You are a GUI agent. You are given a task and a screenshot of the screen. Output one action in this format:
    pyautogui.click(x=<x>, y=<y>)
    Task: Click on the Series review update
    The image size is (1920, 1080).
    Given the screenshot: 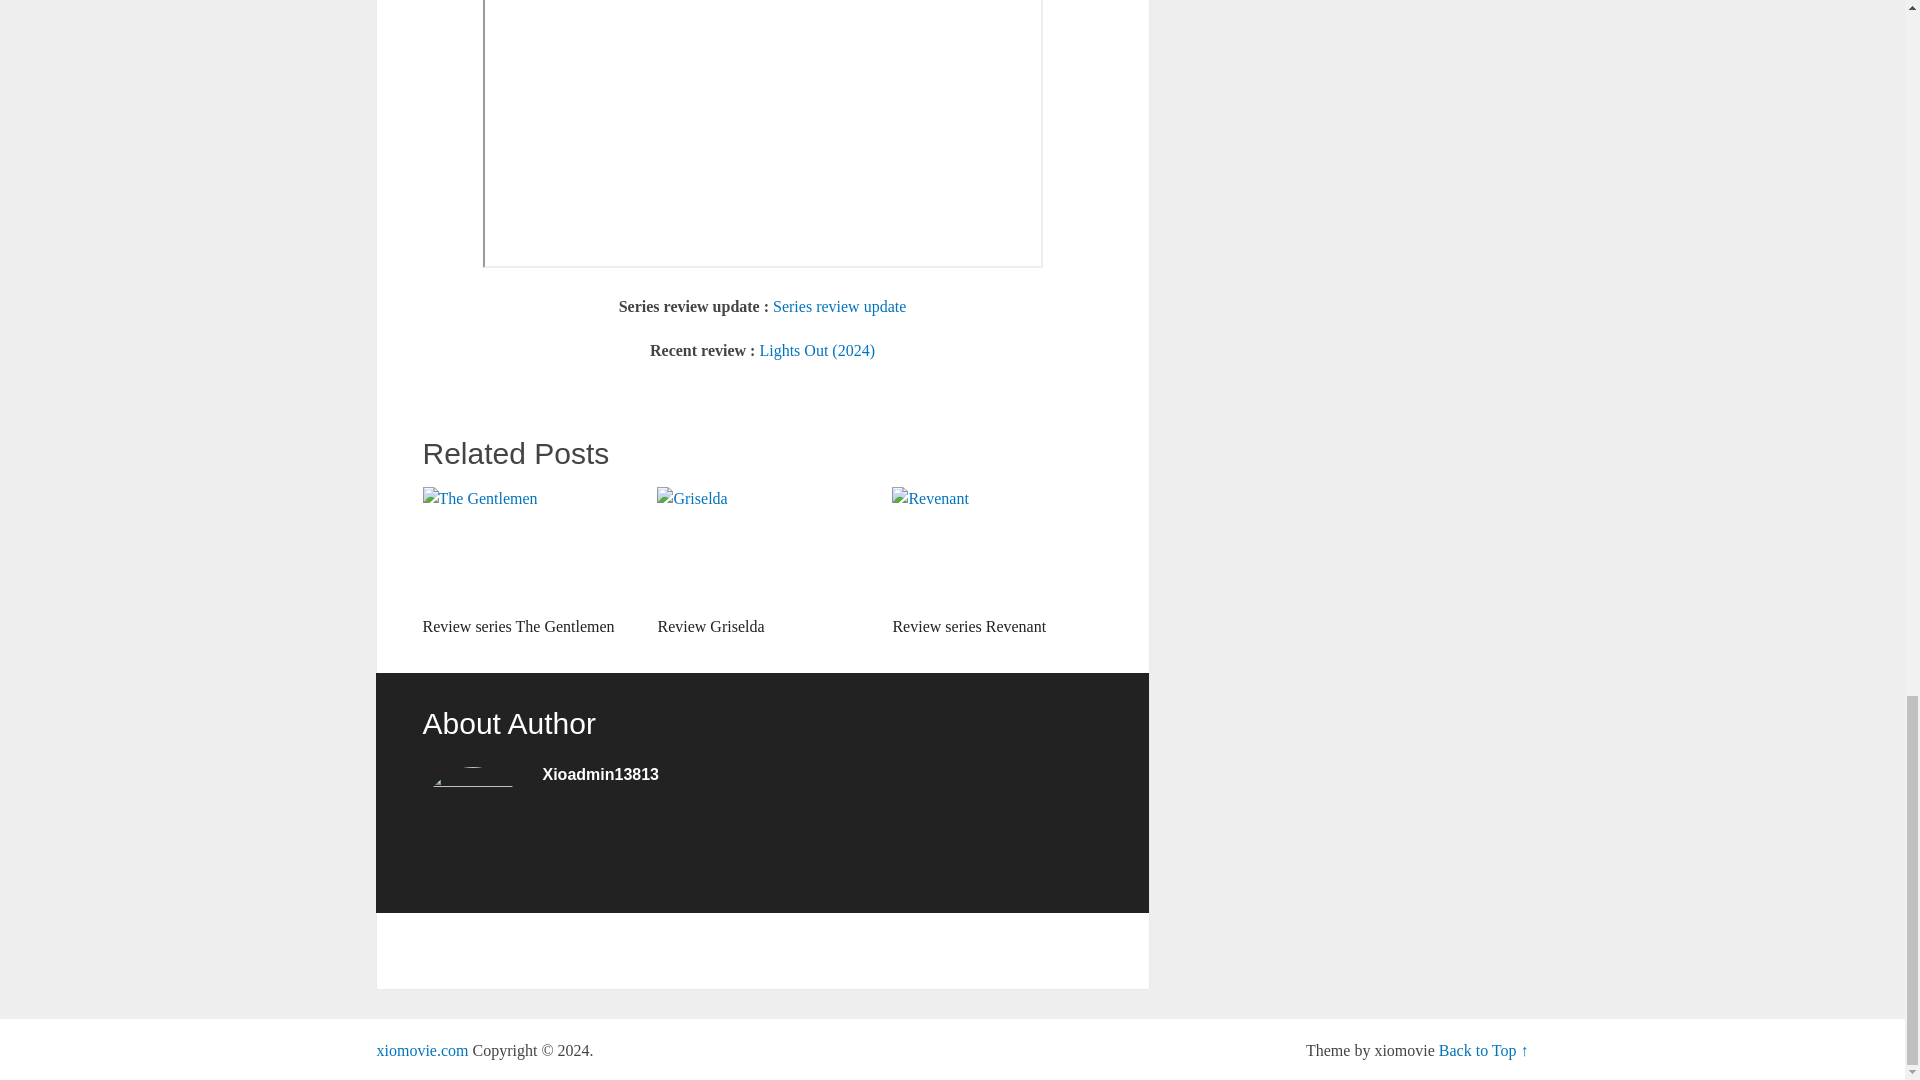 What is the action you would take?
    pyautogui.click(x=840, y=306)
    